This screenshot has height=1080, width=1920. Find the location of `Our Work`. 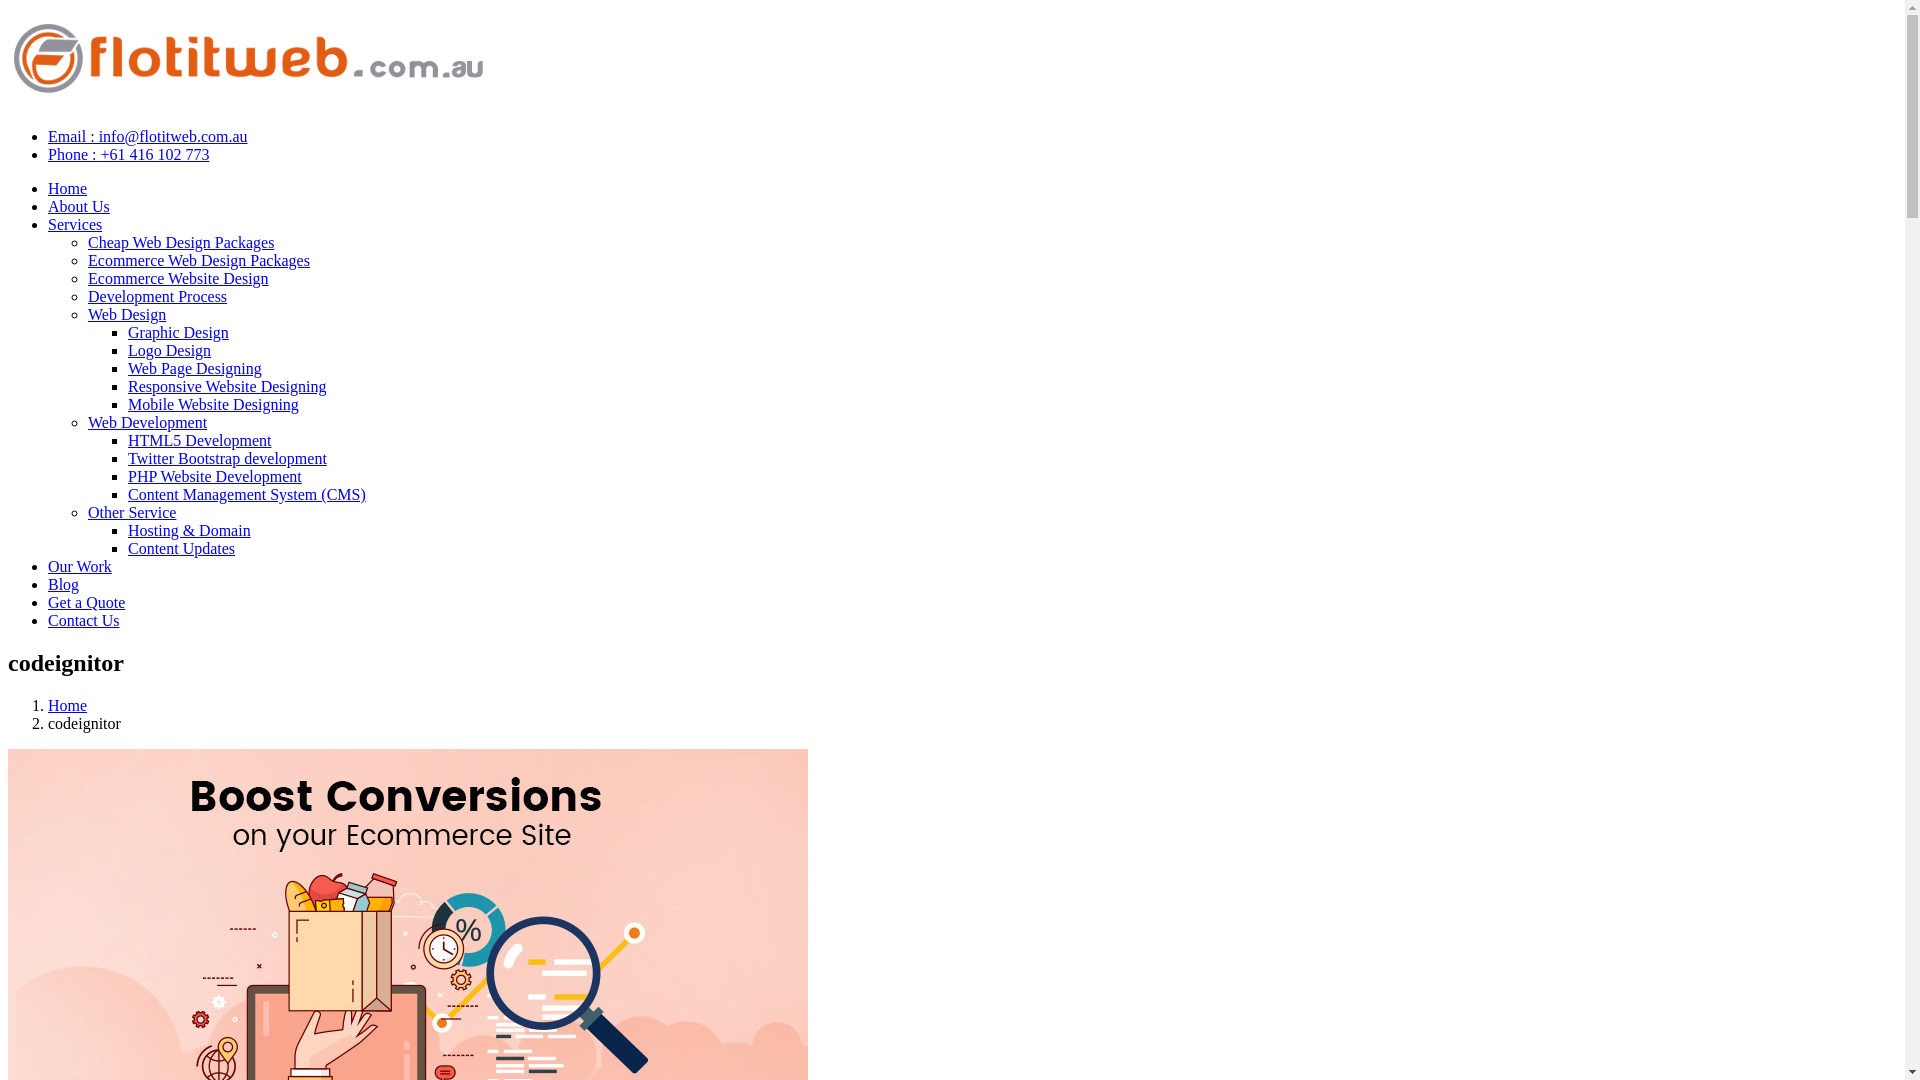

Our Work is located at coordinates (80, 566).